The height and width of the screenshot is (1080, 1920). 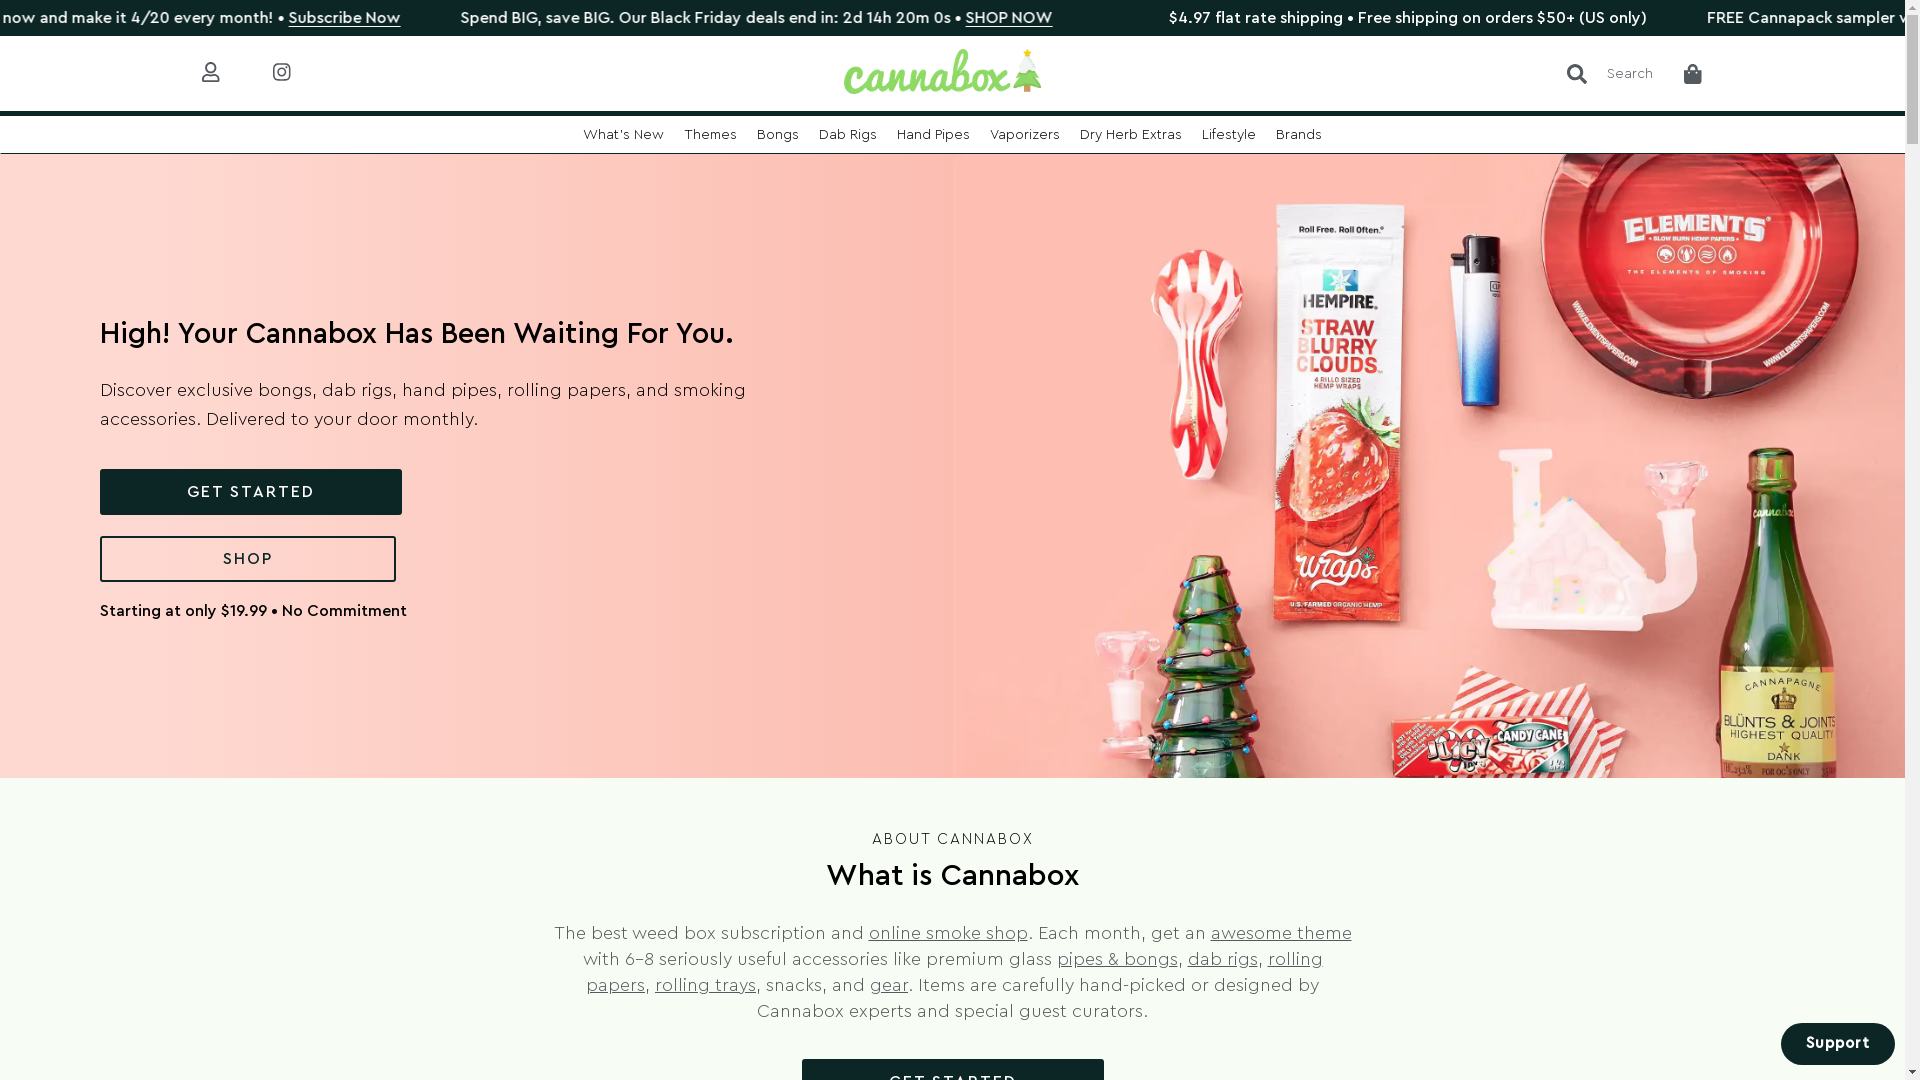 What do you see at coordinates (1838, 1044) in the screenshot?
I see `Support` at bounding box center [1838, 1044].